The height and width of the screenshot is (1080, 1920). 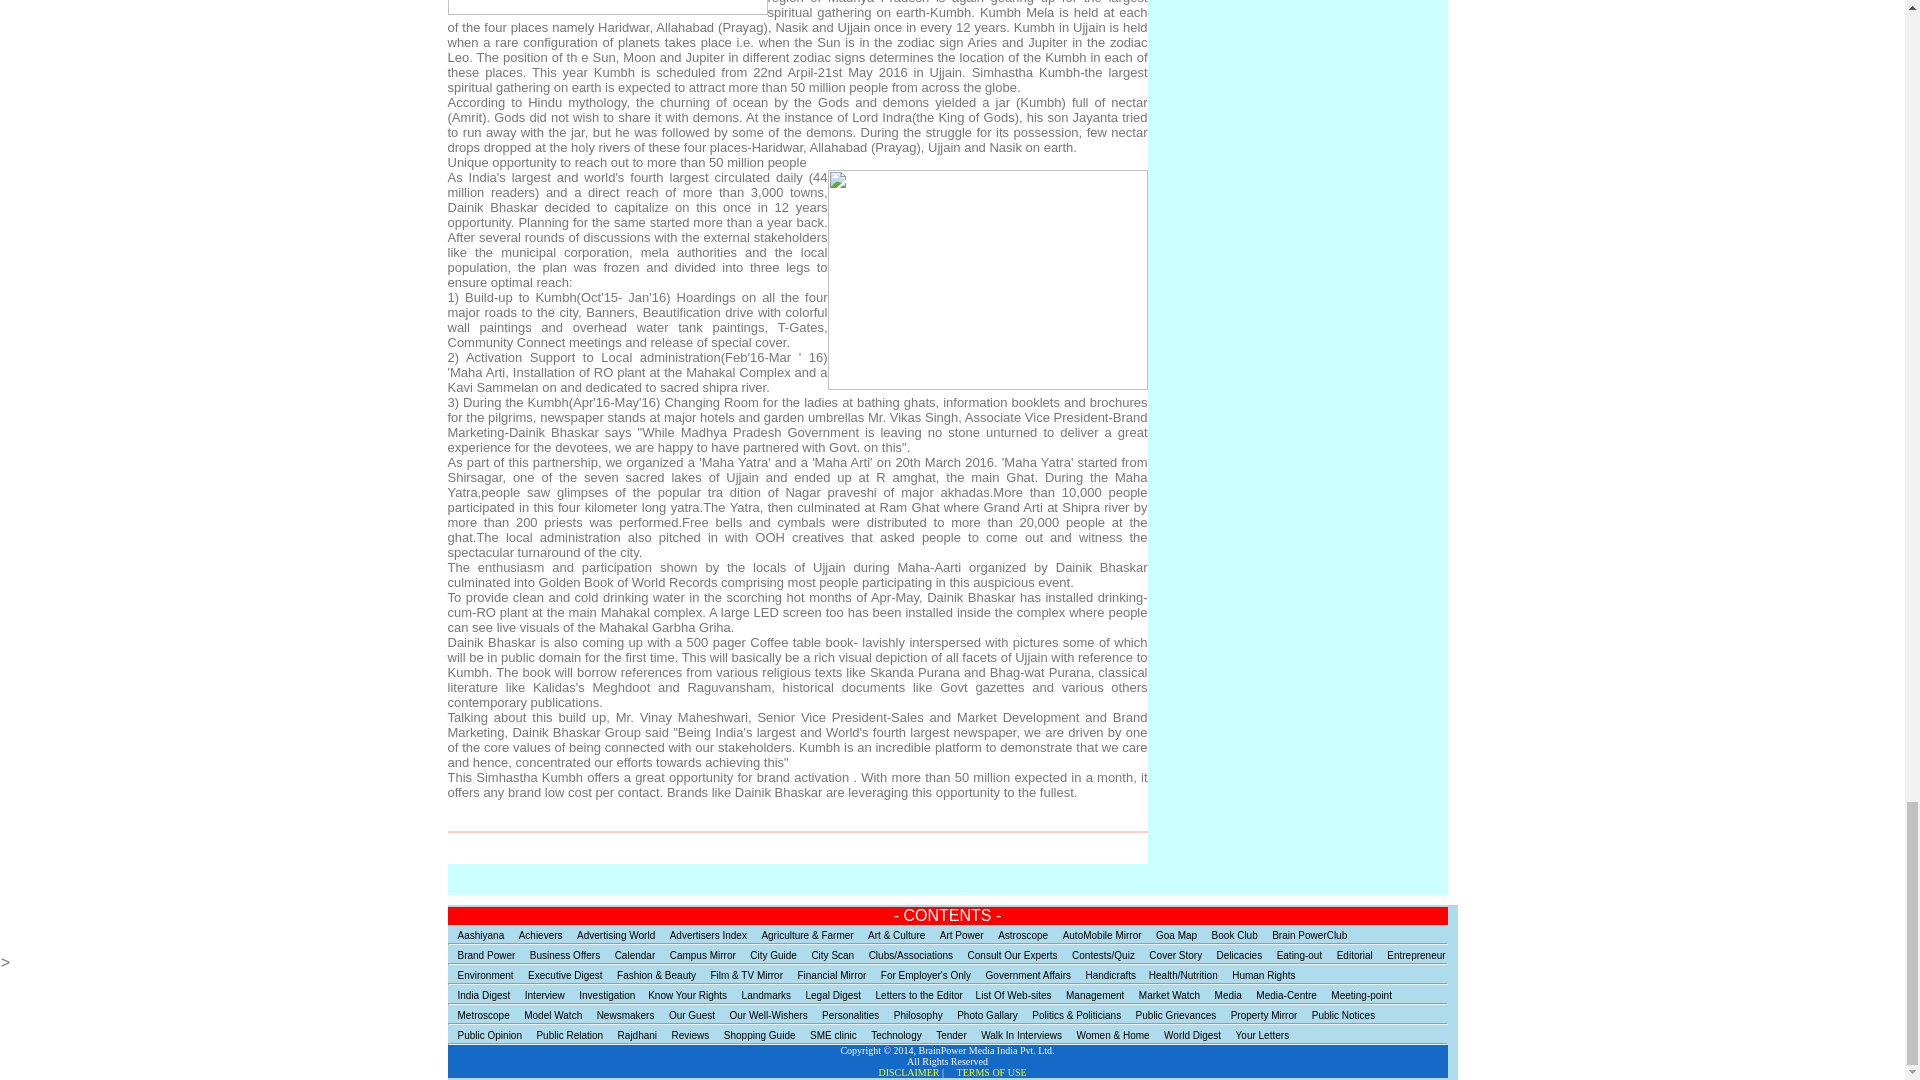 What do you see at coordinates (476, 932) in the screenshot?
I see `Aashiyana` at bounding box center [476, 932].